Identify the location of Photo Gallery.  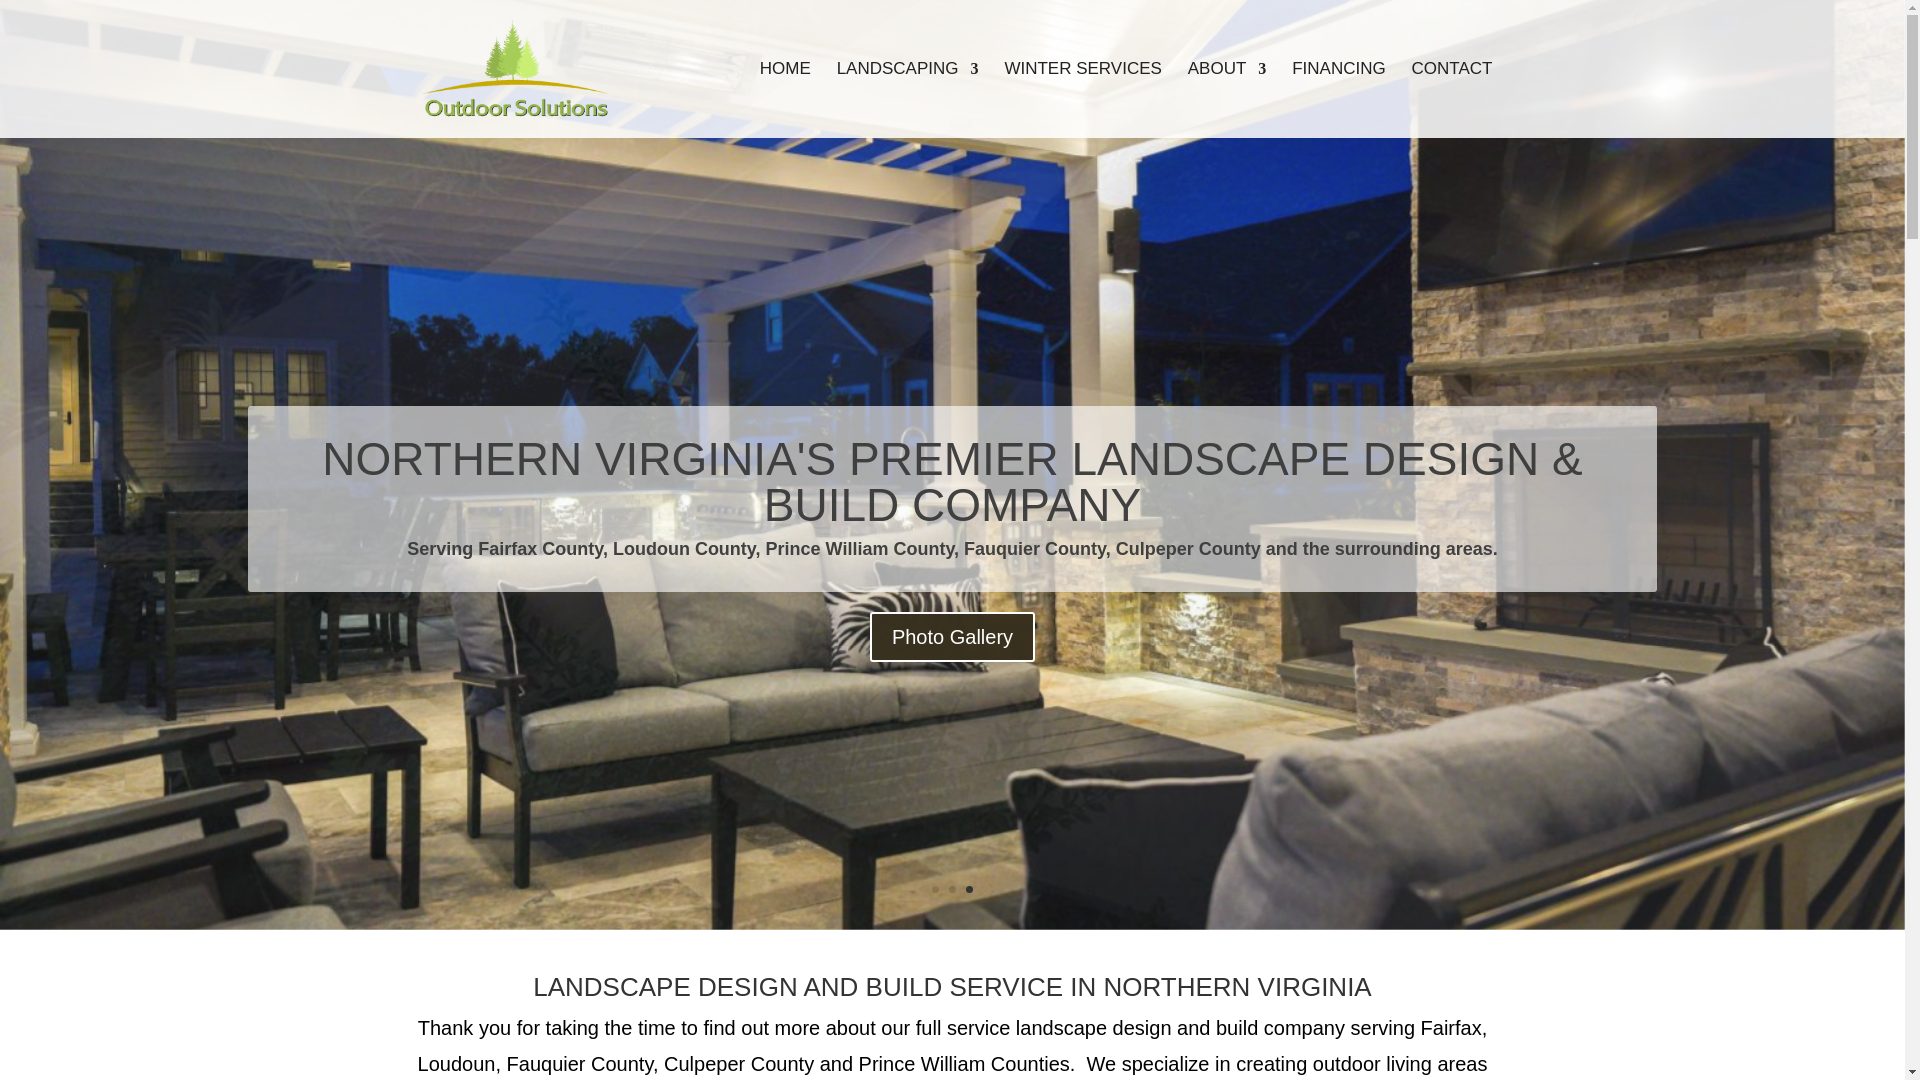
(952, 654).